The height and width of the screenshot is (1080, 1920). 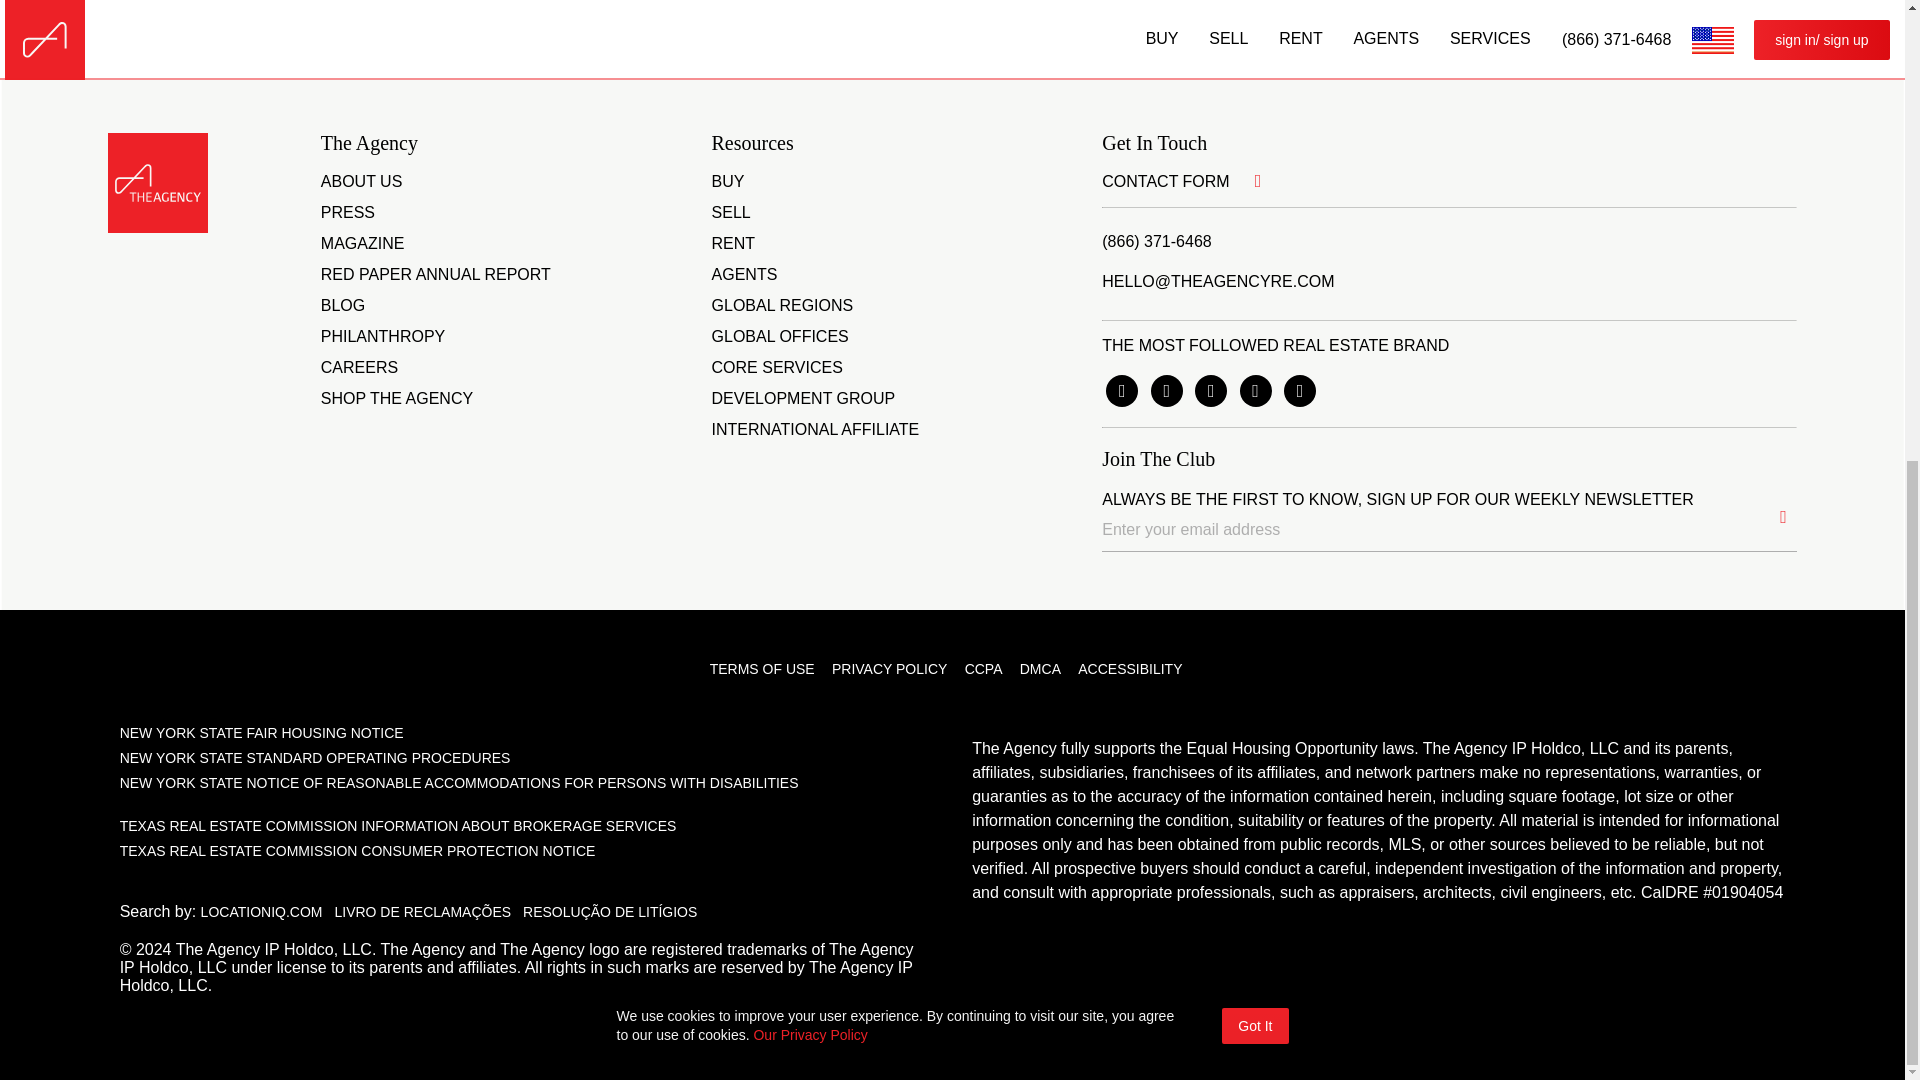 I want to click on MAGAZINE, so click(x=362, y=244).